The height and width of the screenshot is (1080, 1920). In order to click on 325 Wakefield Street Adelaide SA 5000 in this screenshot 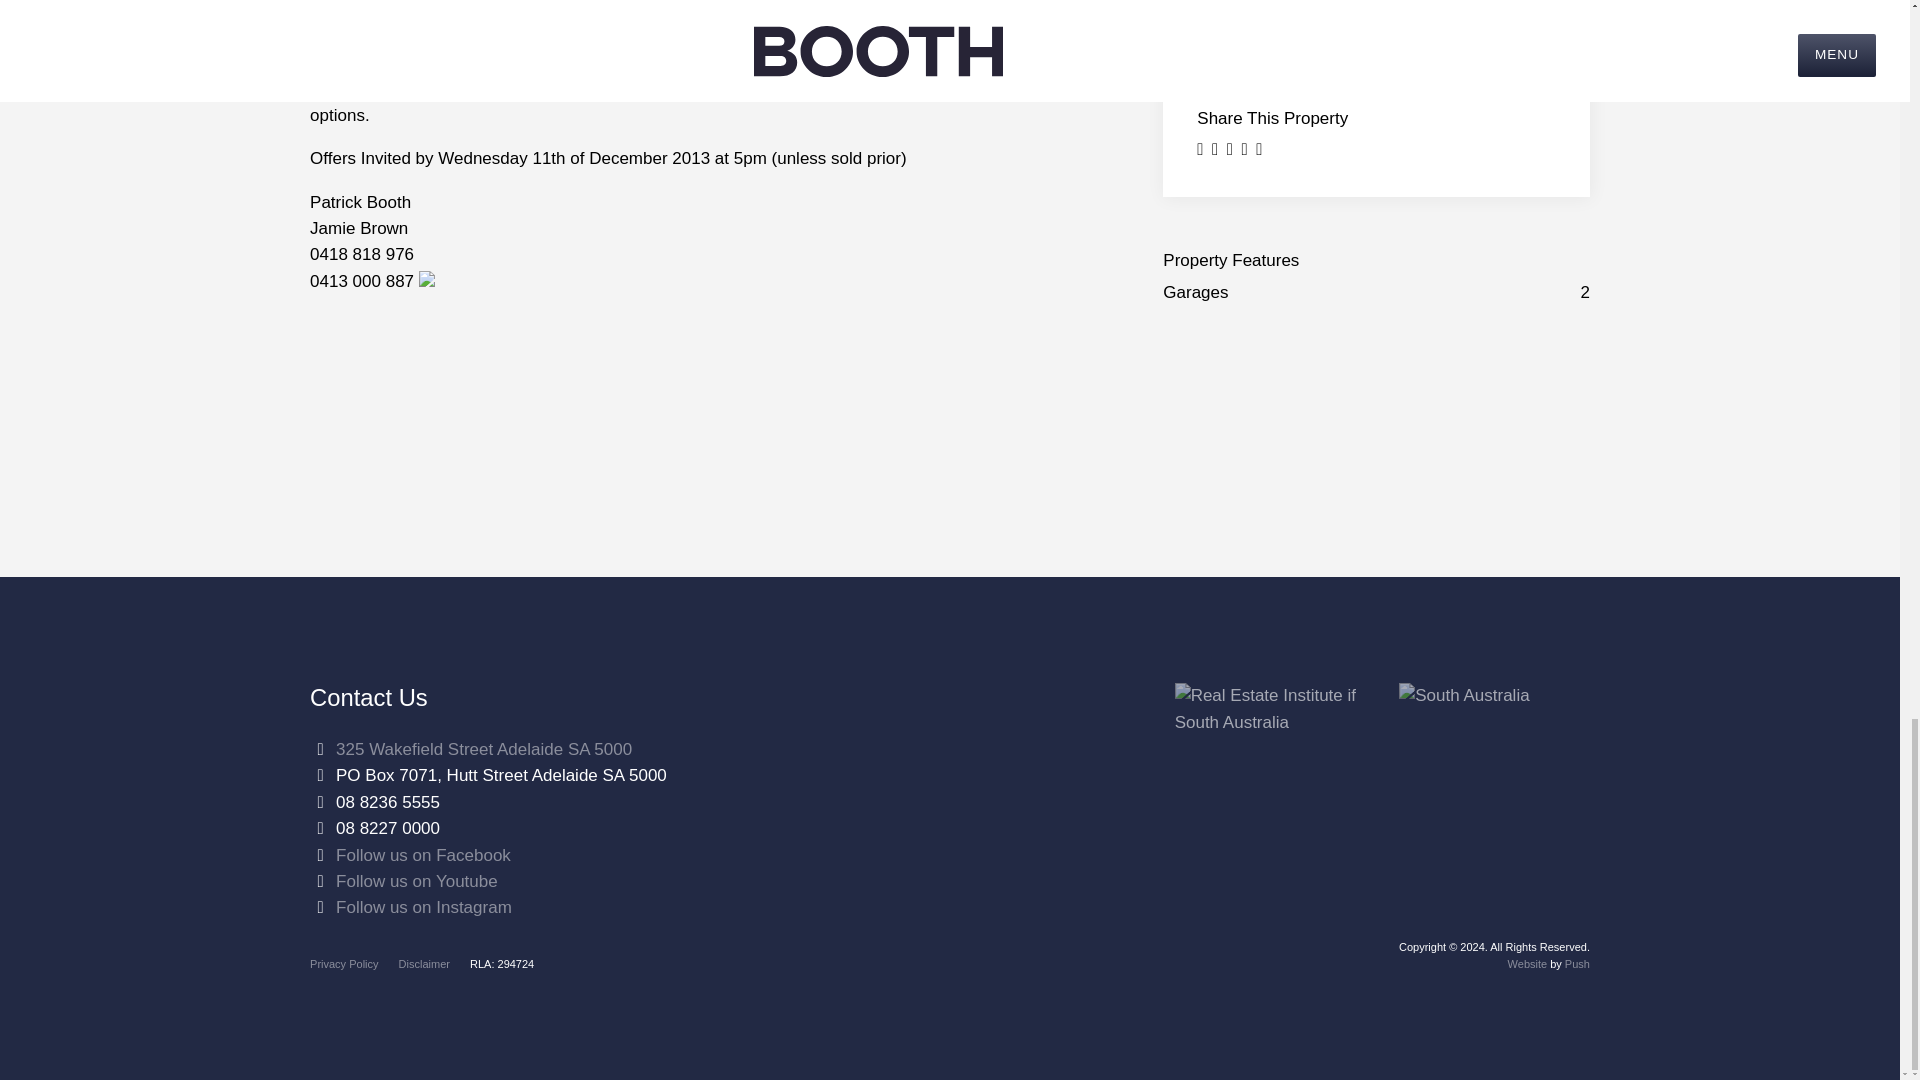, I will do `click(484, 749)`.